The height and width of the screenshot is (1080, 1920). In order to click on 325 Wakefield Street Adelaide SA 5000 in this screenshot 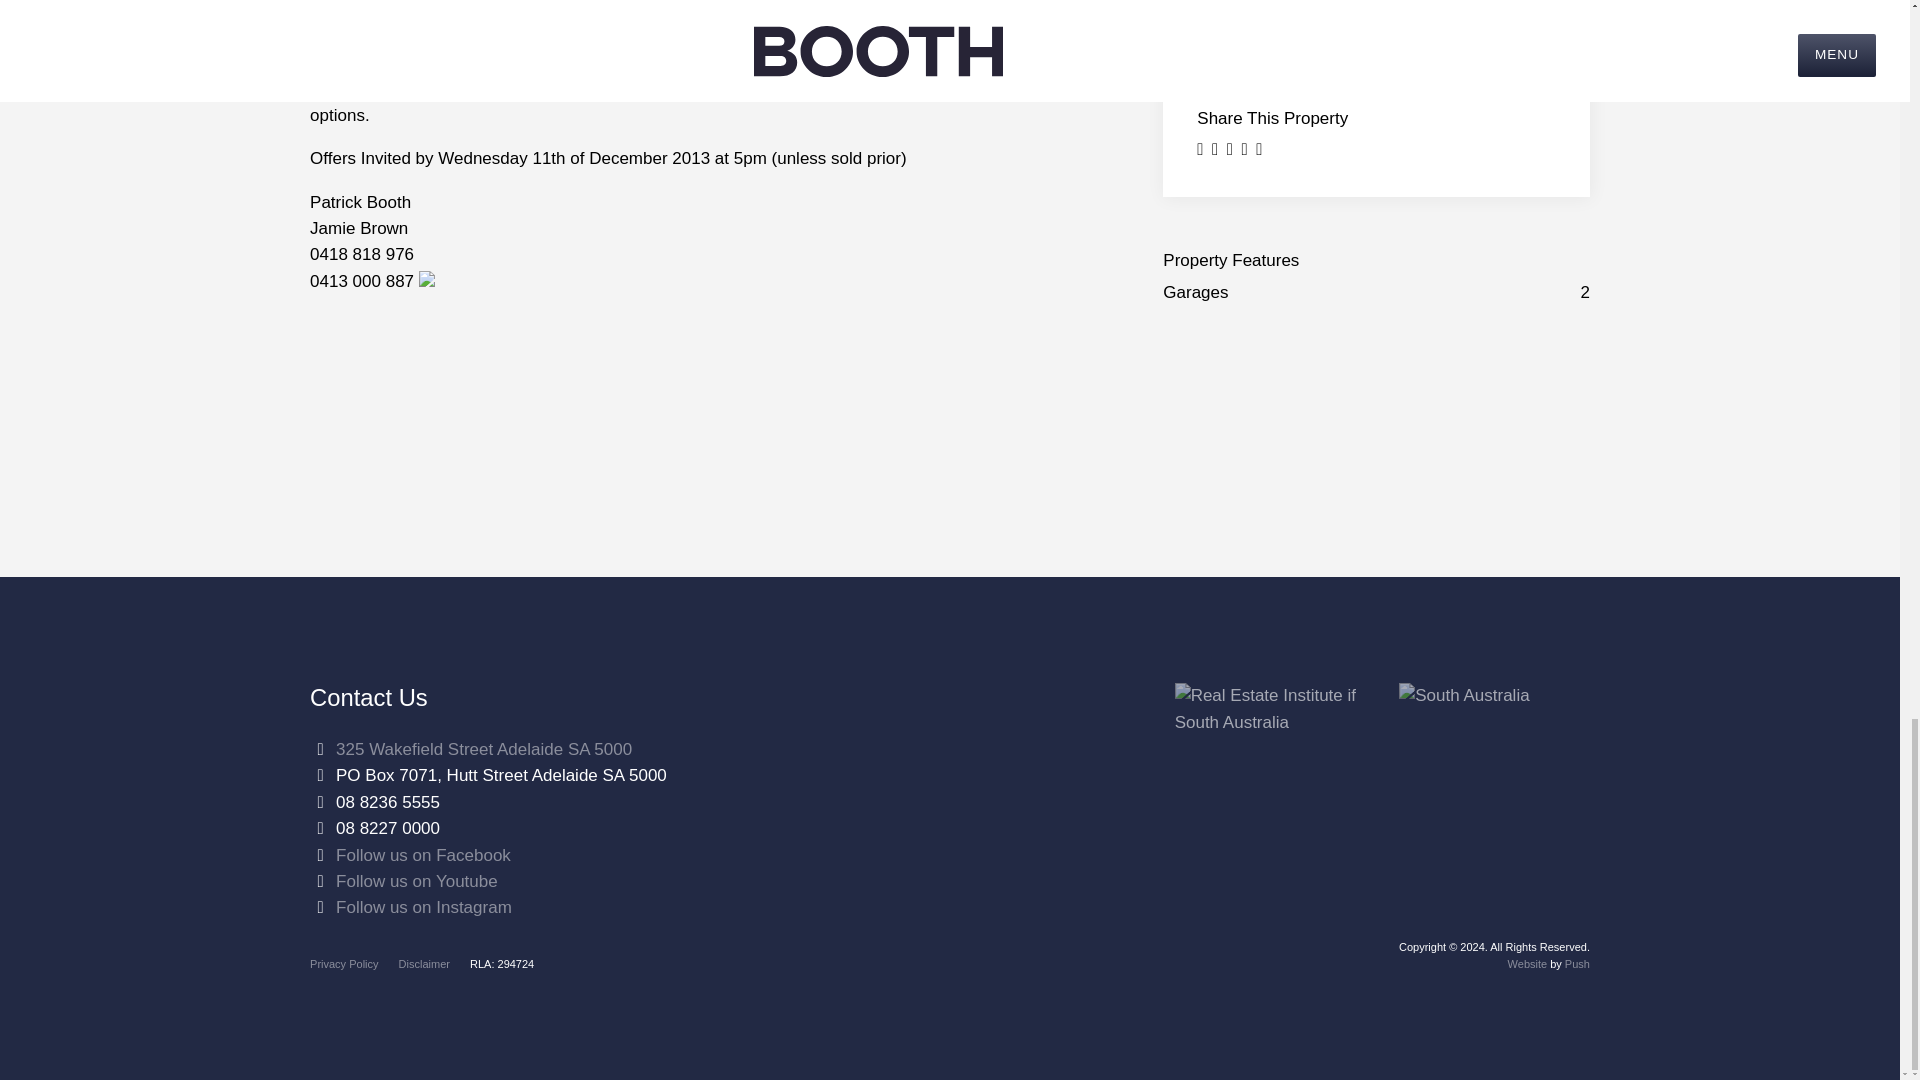, I will do `click(484, 749)`.